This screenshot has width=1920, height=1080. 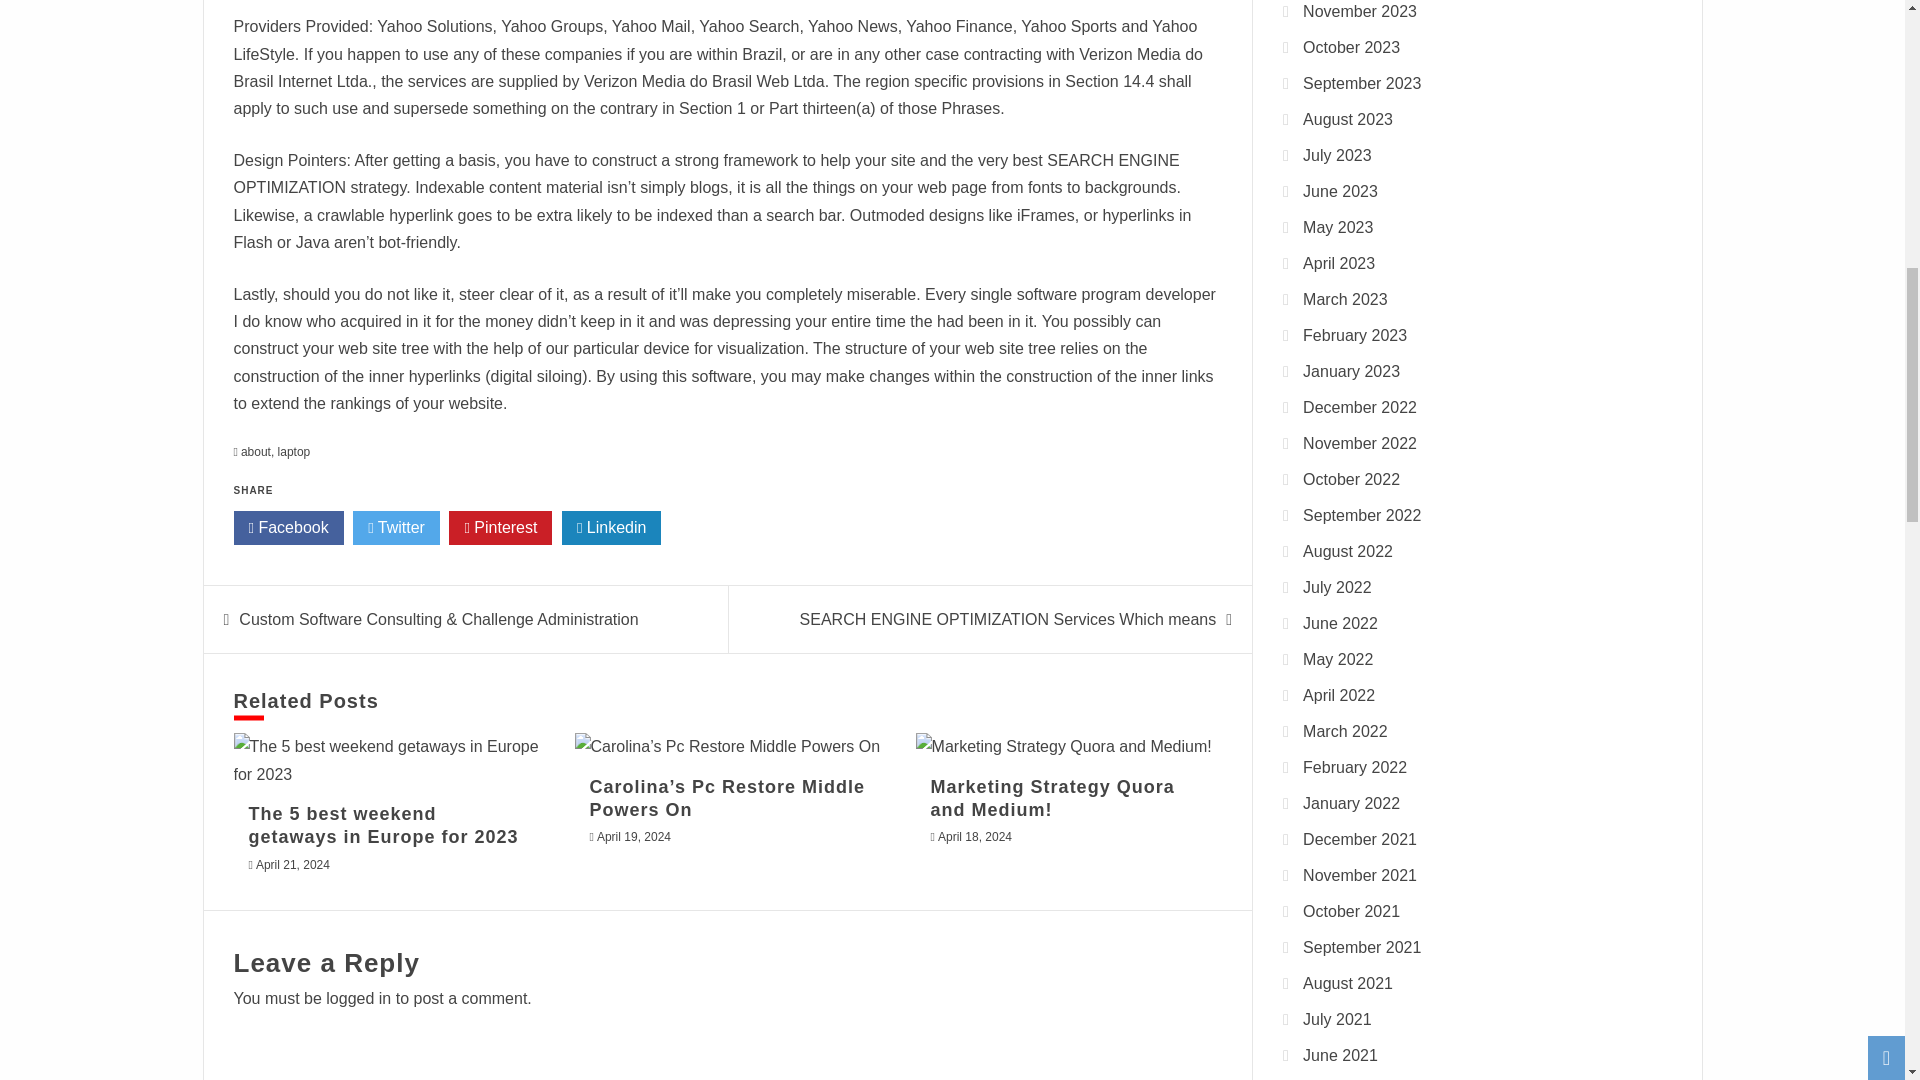 What do you see at coordinates (294, 452) in the screenshot?
I see `laptop` at bounding box center [294, 452].